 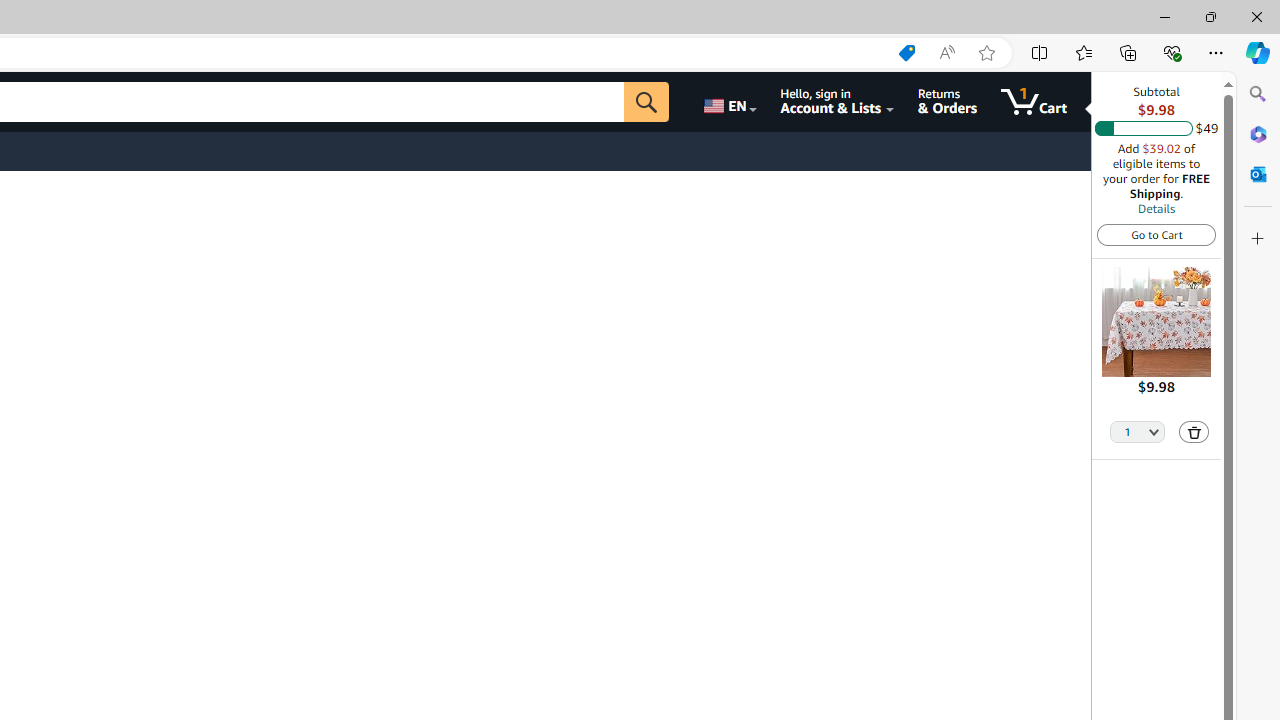 What do you see at coordinates (646, 102) in the screenshot?
I see `Go` at bounding box center [646, 102].